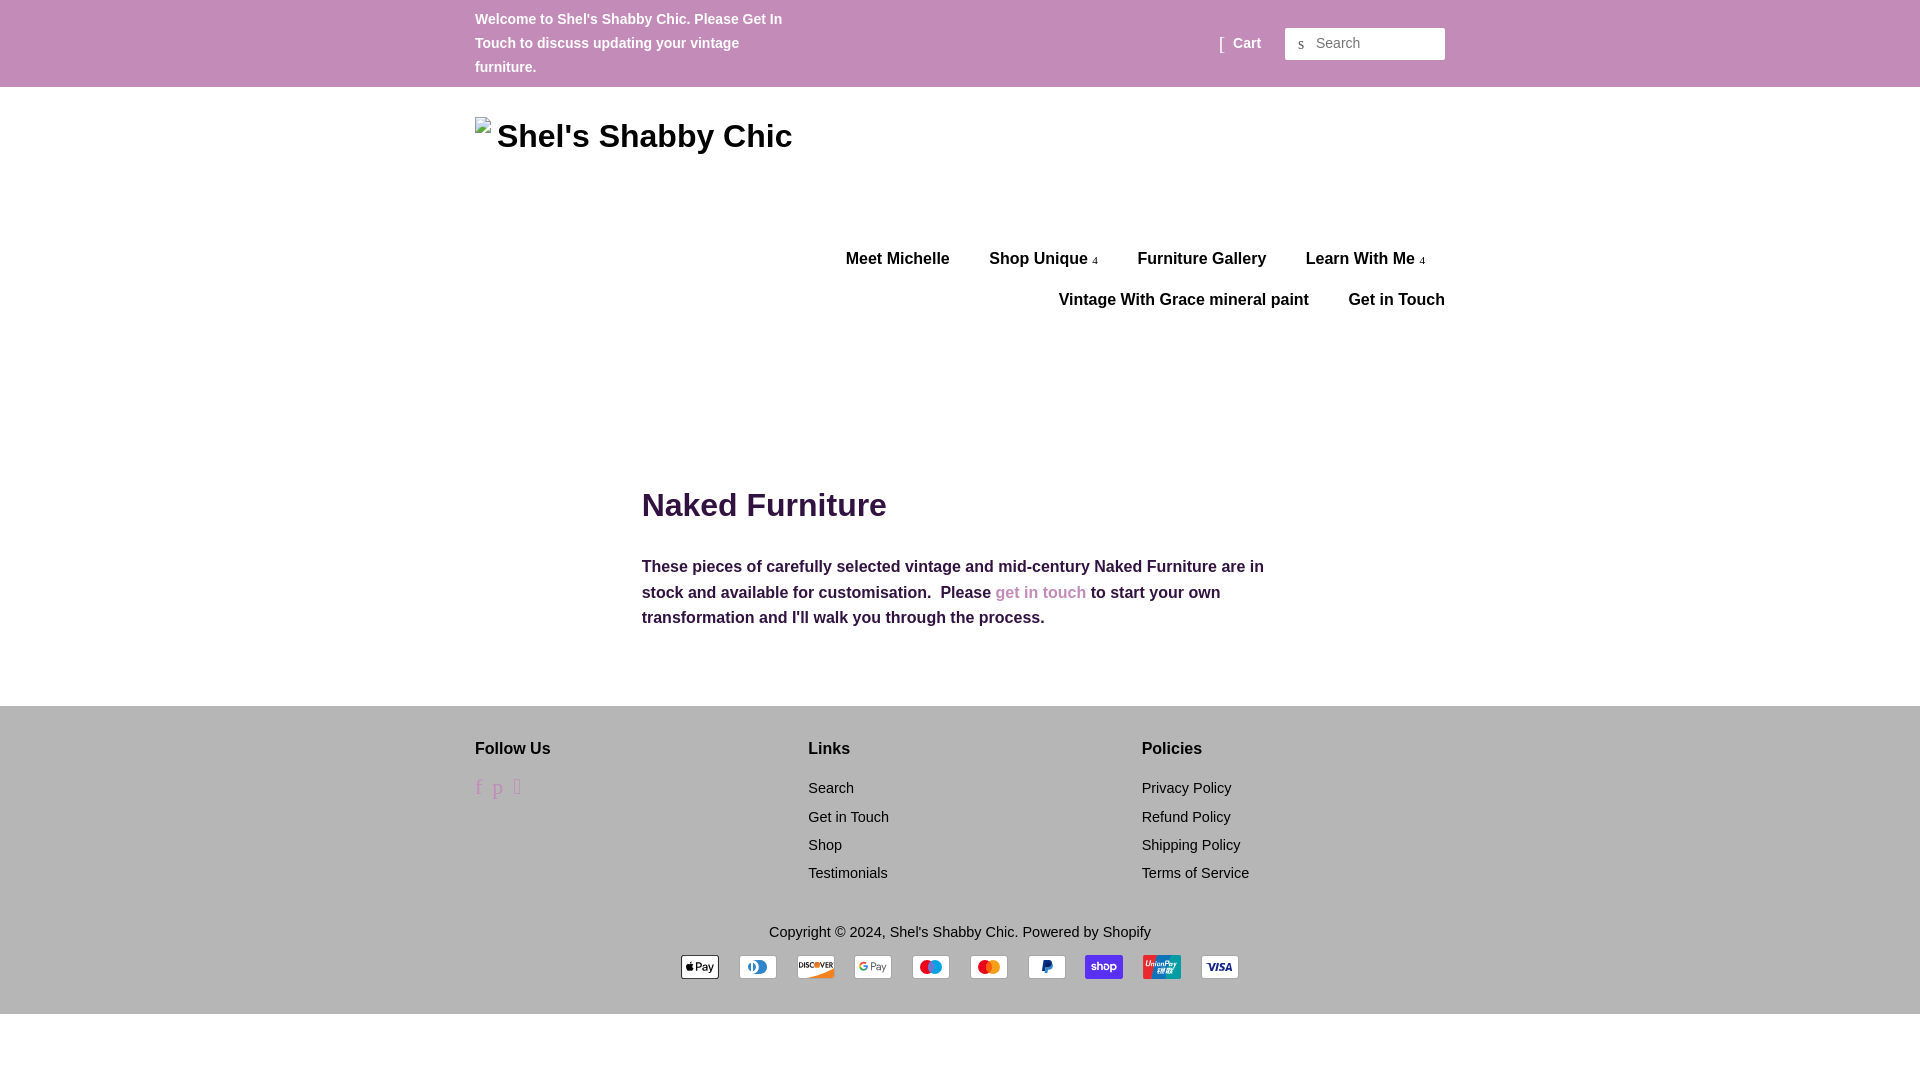 This screenshot has width=1920, height=1080. Describe the element at coordinates (1246, 44) in the screenshot. I see `Cart` at that location.